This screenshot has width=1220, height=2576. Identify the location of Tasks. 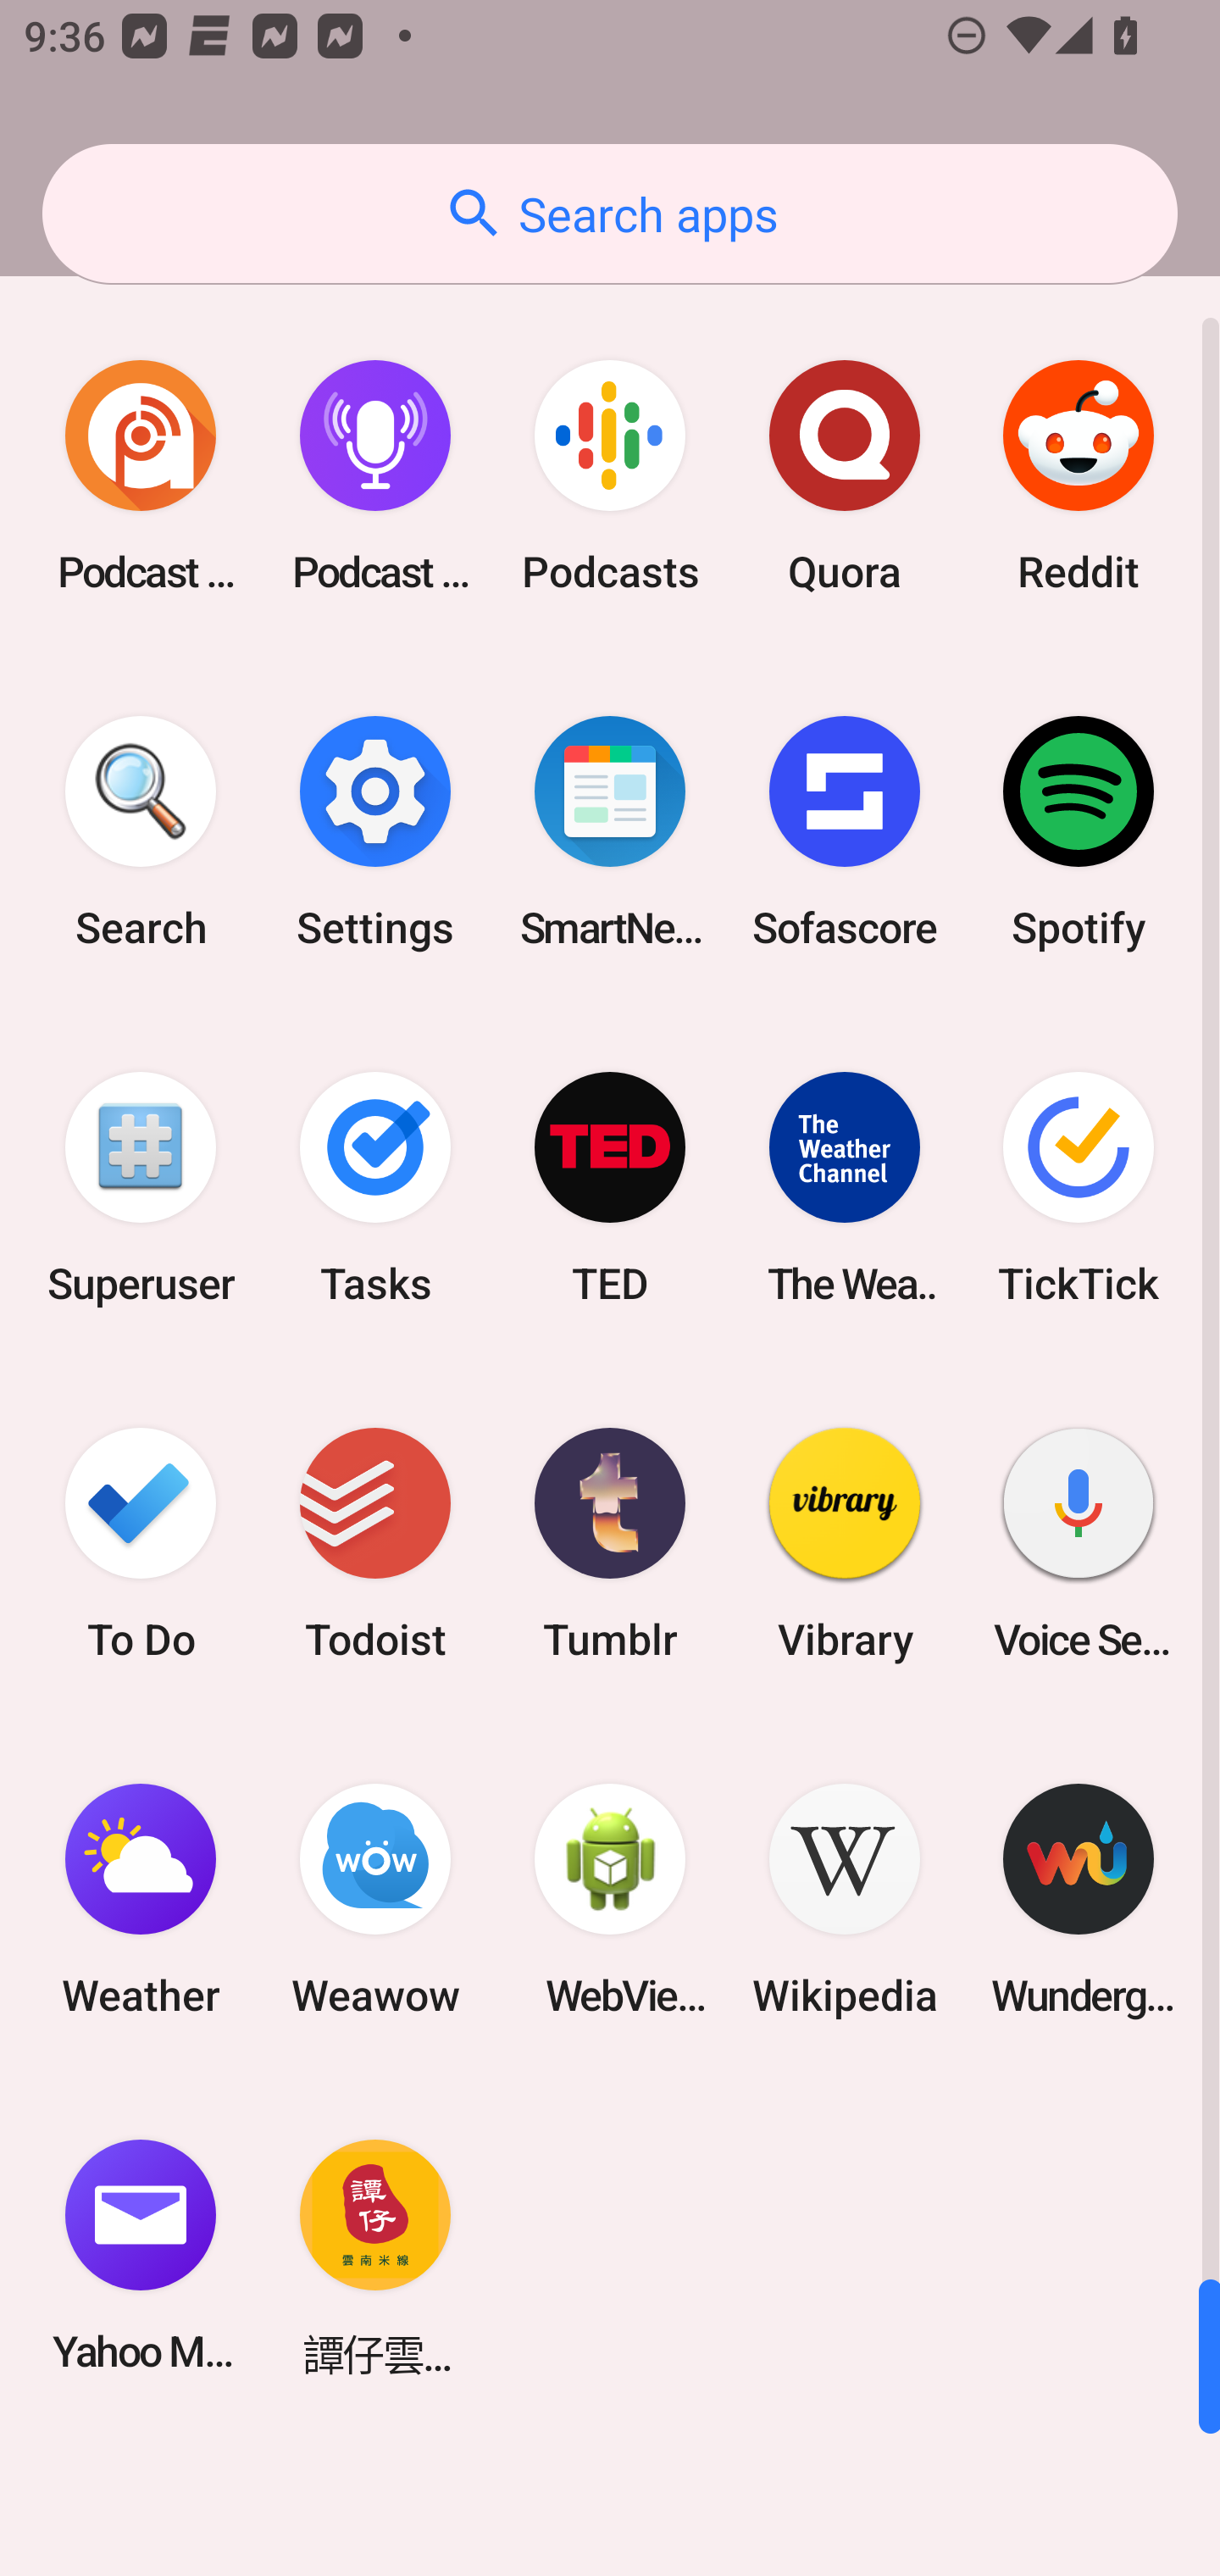
(375, 1187).